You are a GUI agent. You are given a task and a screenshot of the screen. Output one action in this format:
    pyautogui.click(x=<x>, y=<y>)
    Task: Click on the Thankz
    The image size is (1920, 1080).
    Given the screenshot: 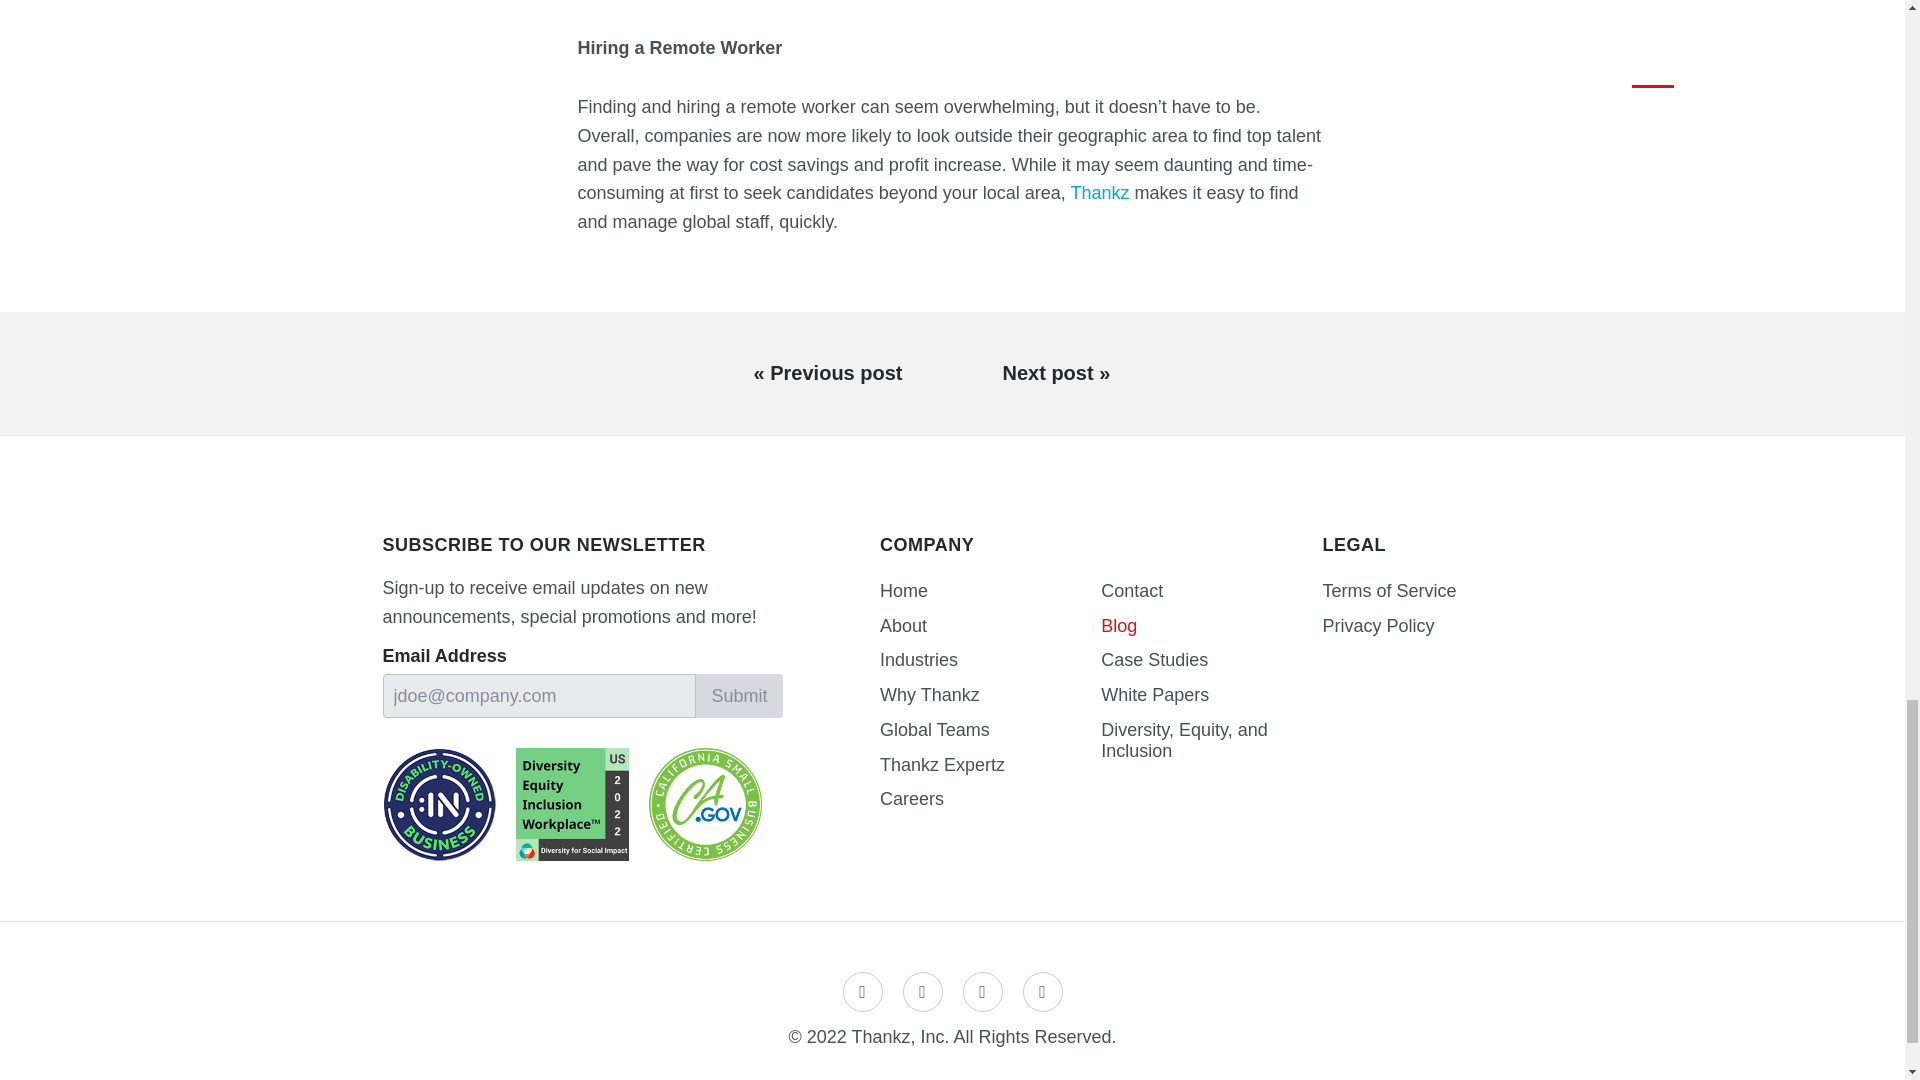 What is the action you would take?
    pyautogui.click(x=1098, y=192)
    